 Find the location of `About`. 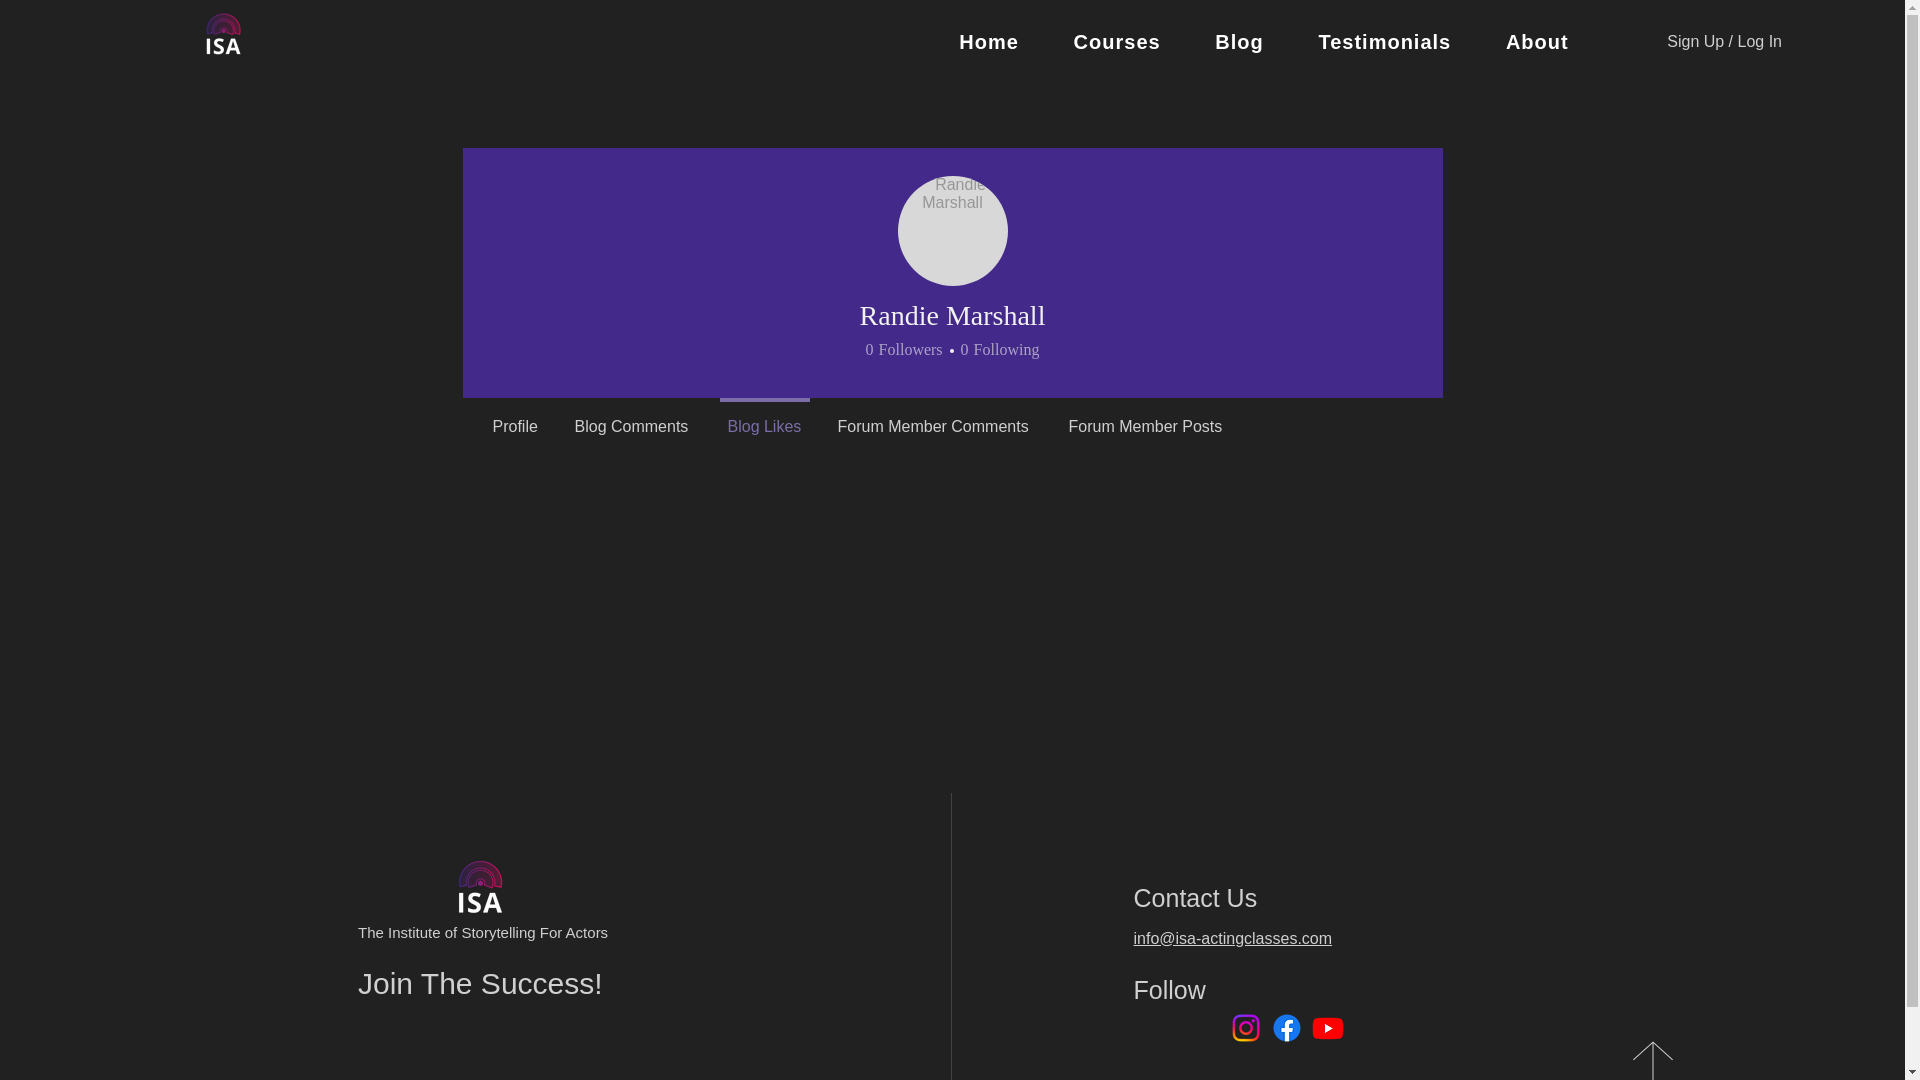

About is located at coordinates (1259, 184).